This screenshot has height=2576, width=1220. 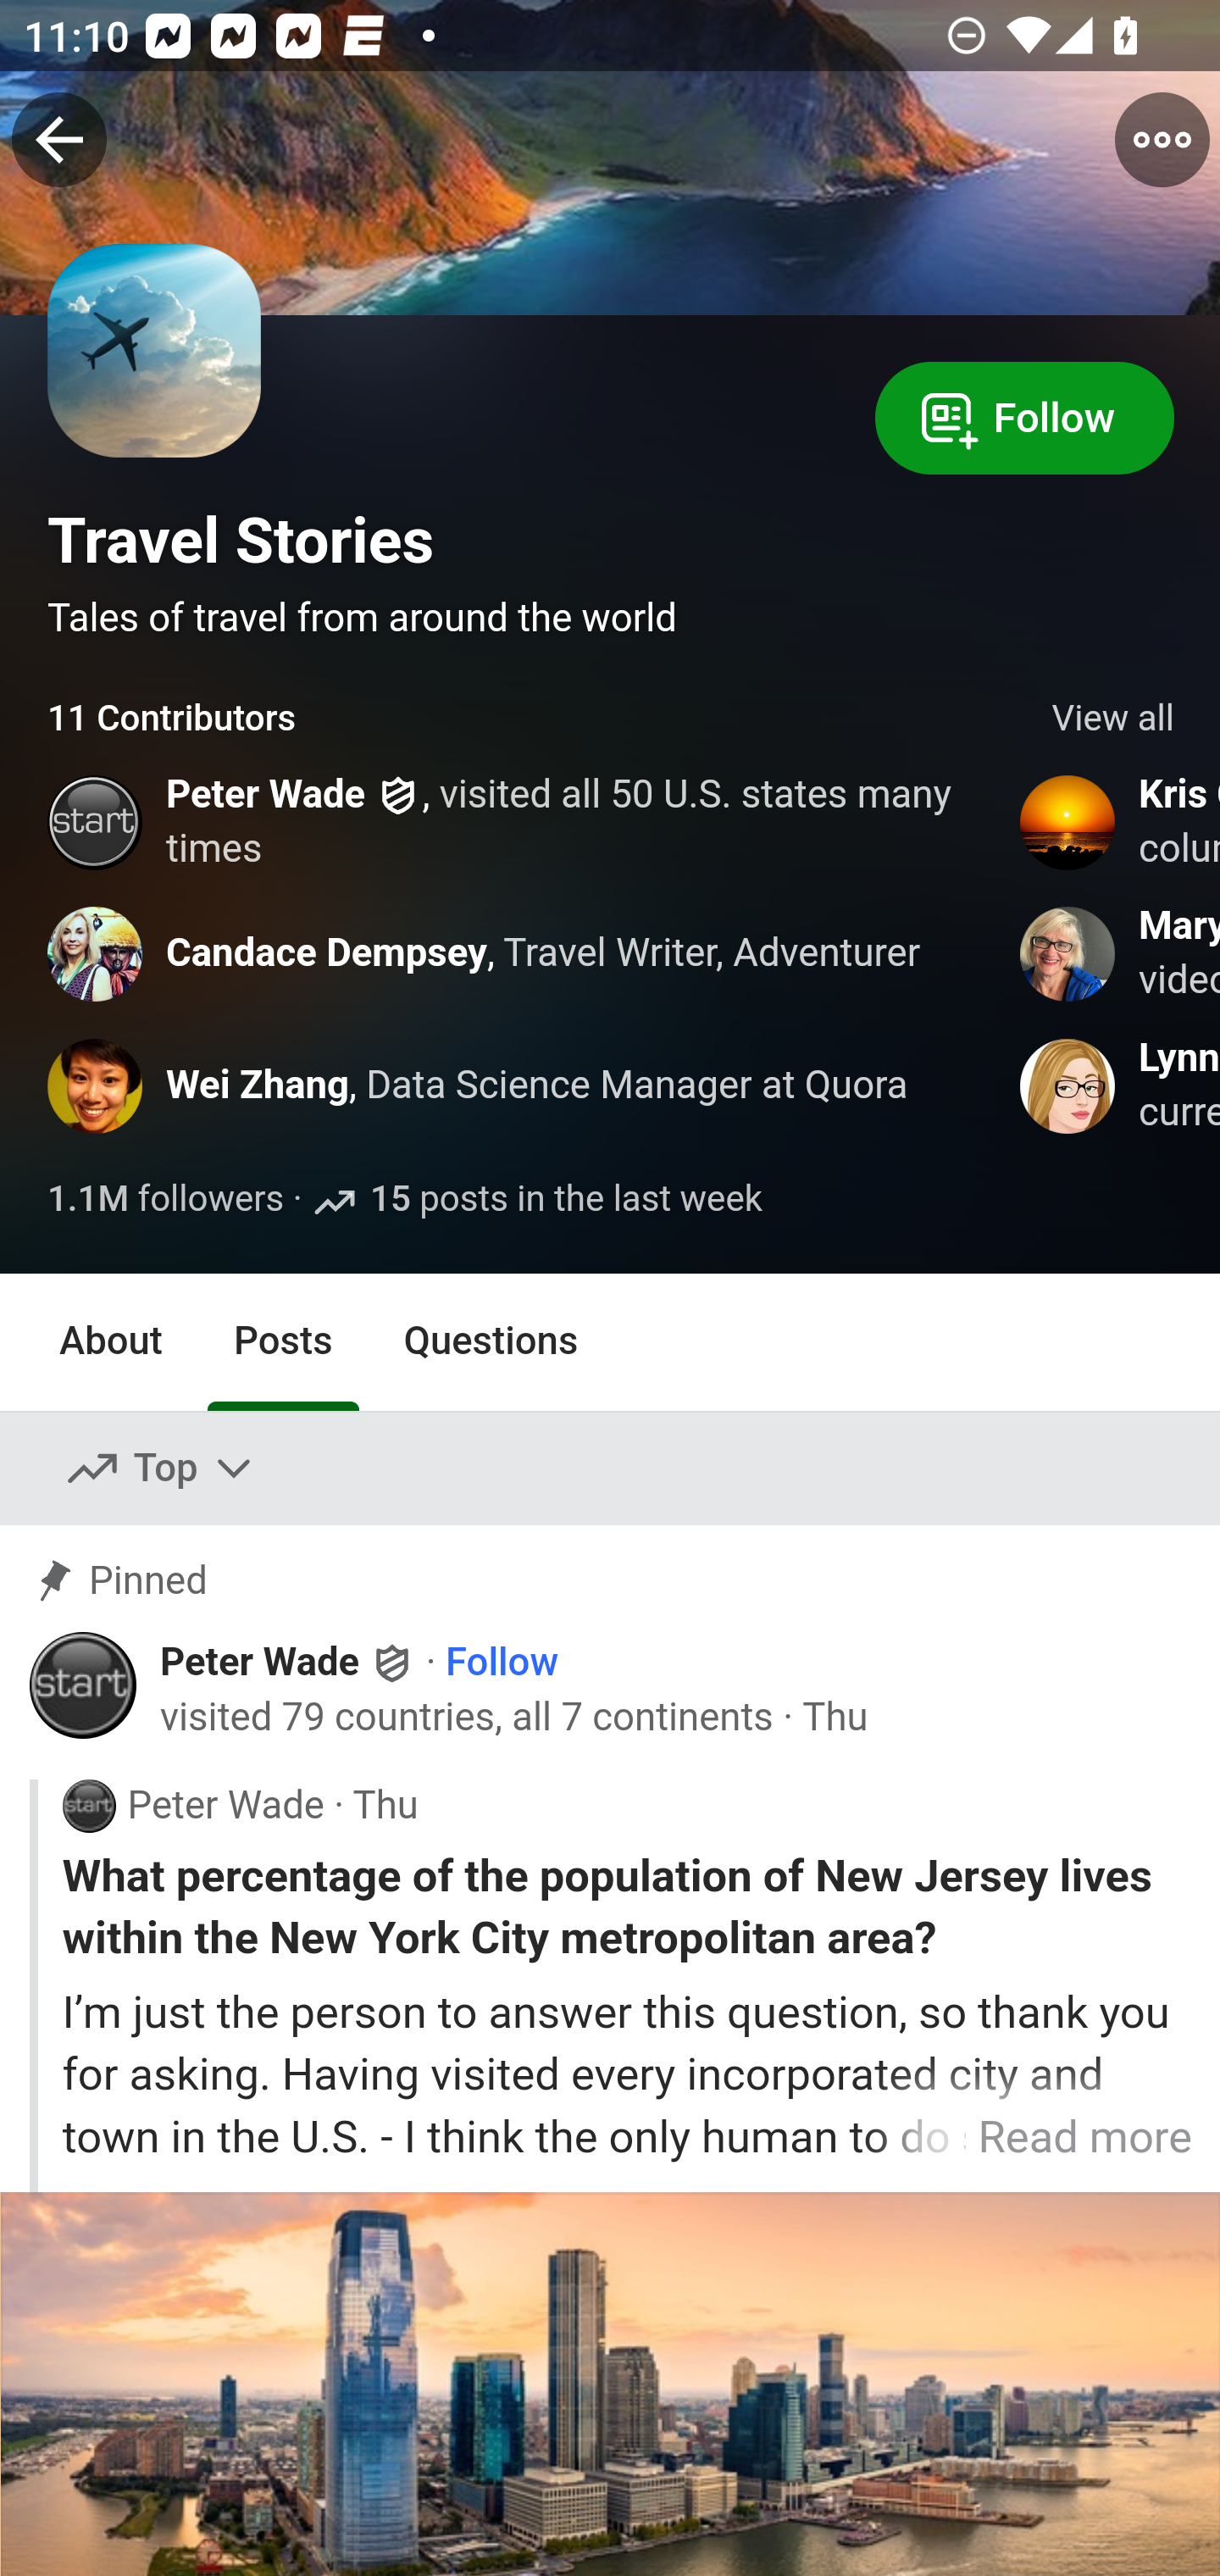 What do you see at coordinates (502, 1661) in the screenshot?
I see `Follow` at bounding box center [502, 1661].